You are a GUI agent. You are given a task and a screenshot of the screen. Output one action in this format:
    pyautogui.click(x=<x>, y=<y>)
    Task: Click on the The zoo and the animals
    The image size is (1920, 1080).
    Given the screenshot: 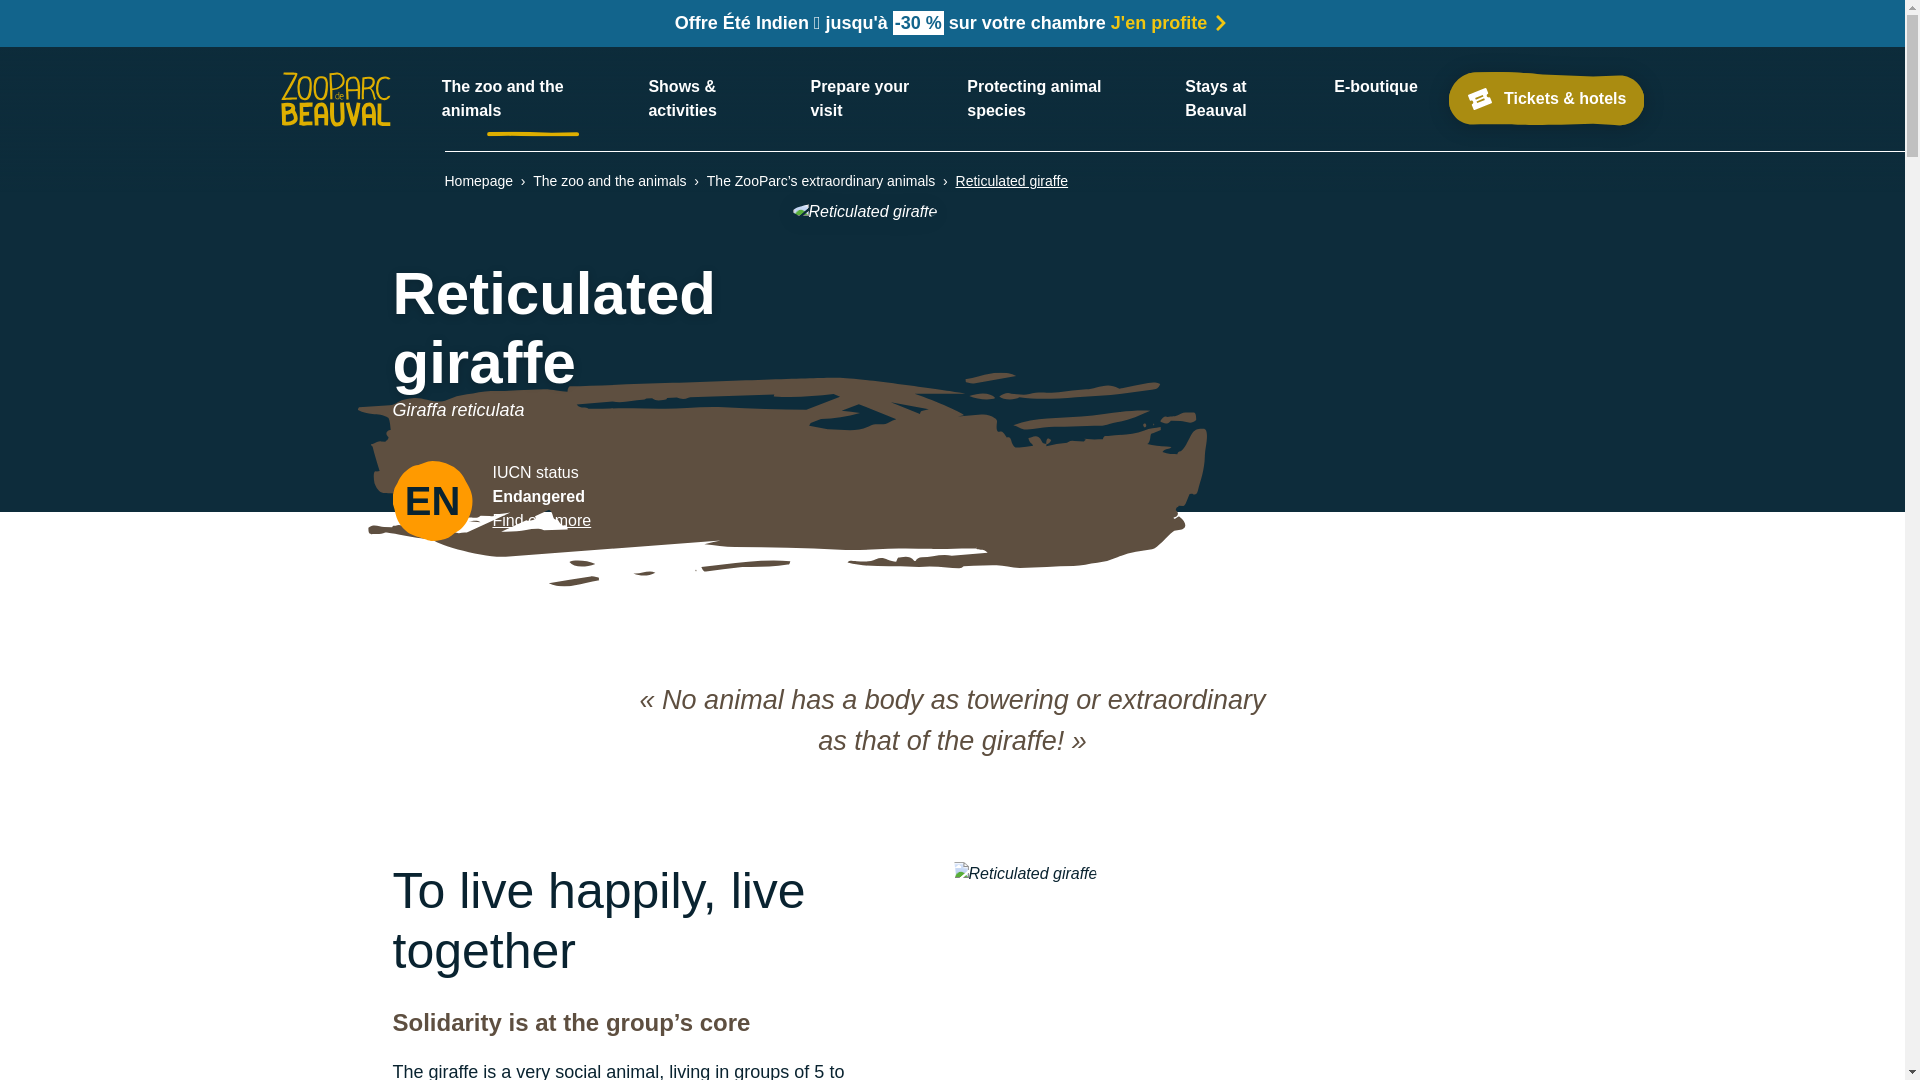 What is the action you would take?
    pyautogui.click(x=533, y=98)
    